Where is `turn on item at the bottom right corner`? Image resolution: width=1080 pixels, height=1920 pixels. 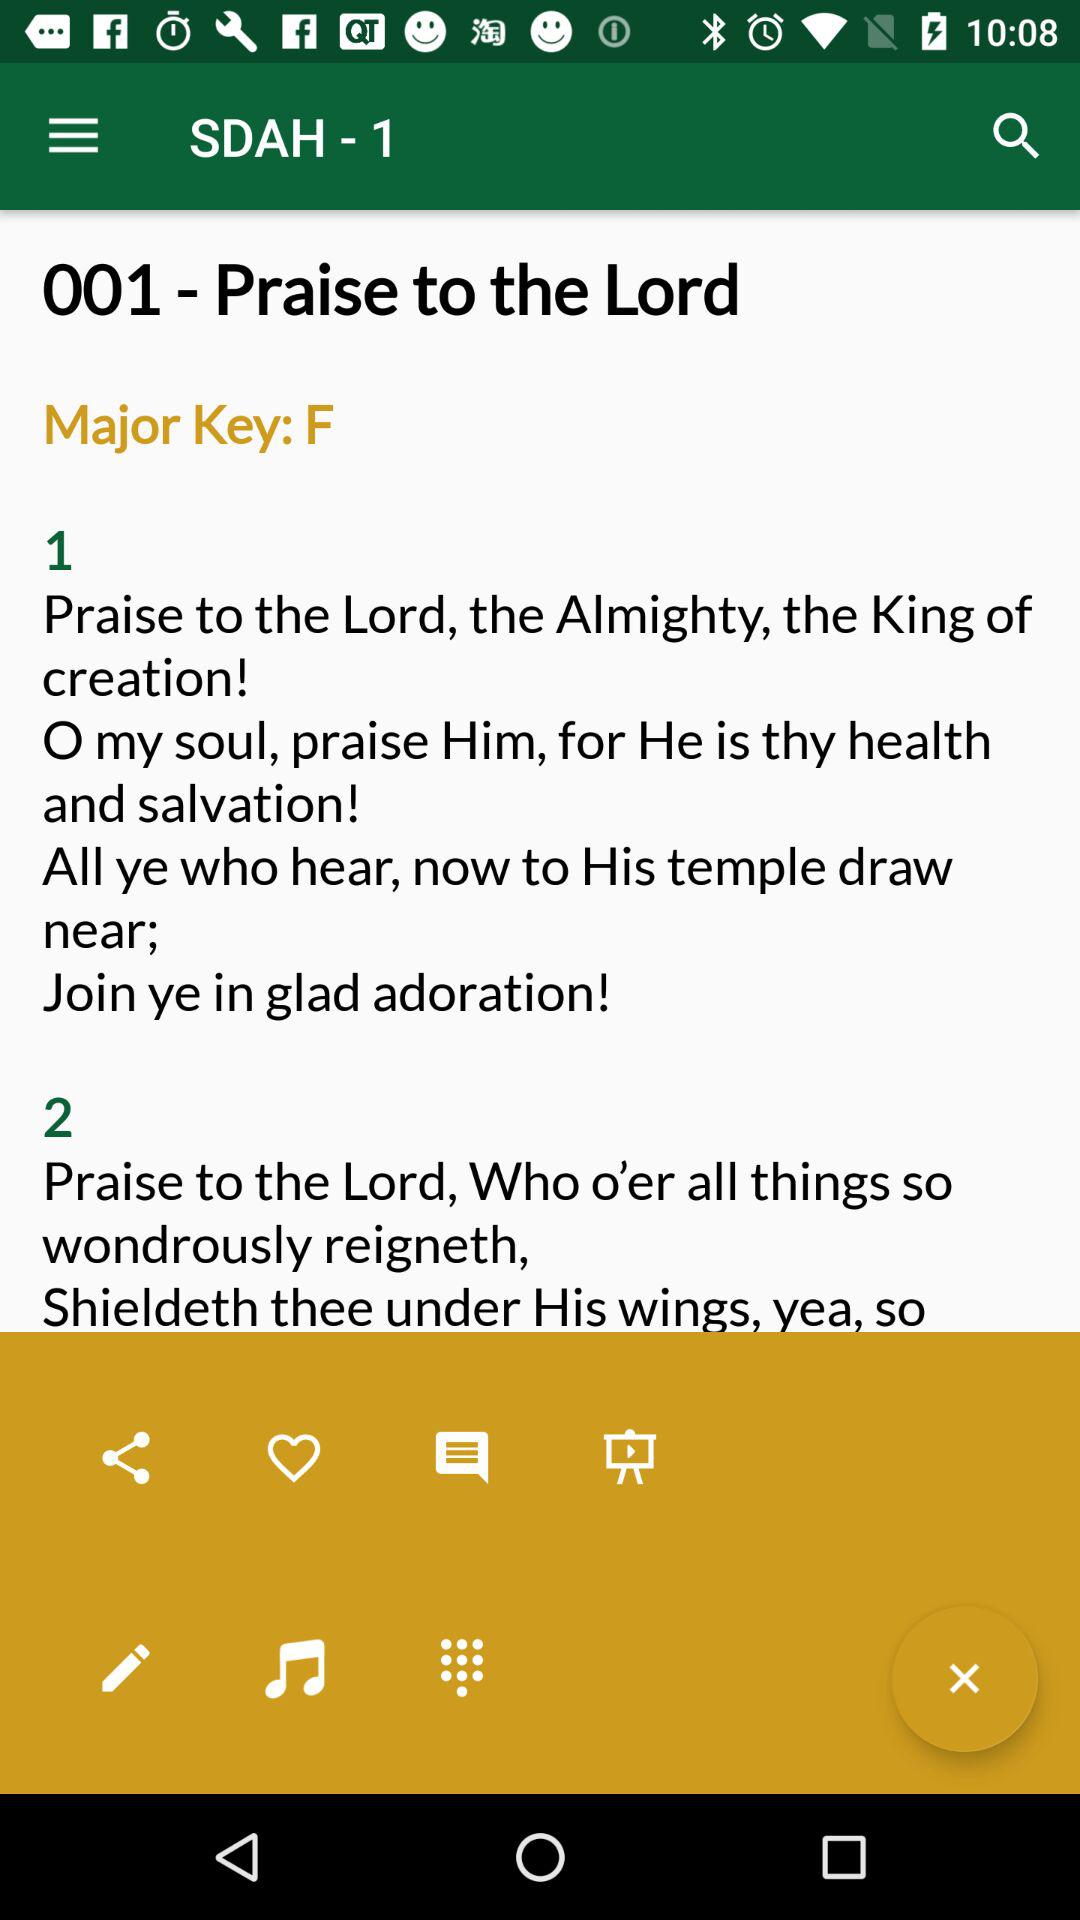 turn on item at the bottom right corner is located at coordinates (964, 1678).